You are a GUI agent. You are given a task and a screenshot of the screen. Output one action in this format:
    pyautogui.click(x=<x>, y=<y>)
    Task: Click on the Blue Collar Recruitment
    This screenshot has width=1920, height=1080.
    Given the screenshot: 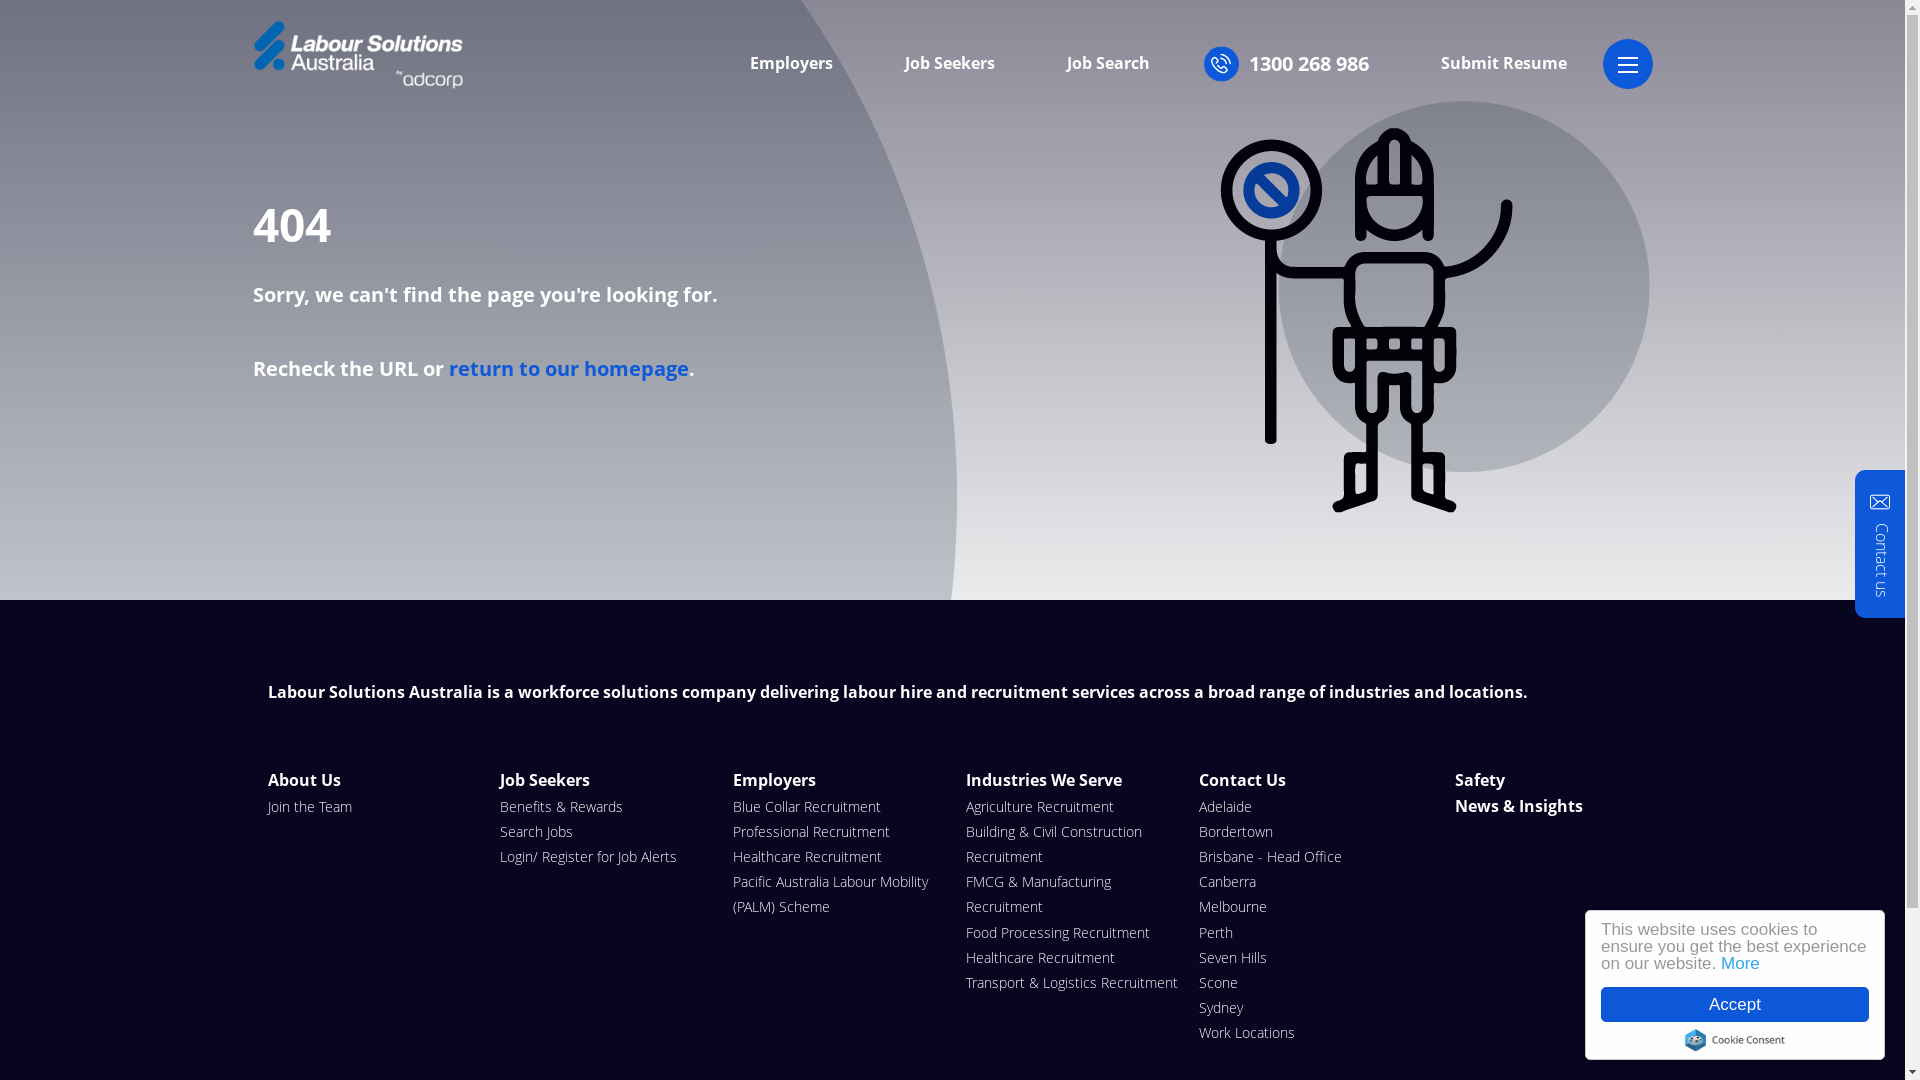 What is the action you would take?
    pyautogui.click(x=840, y=806)
    